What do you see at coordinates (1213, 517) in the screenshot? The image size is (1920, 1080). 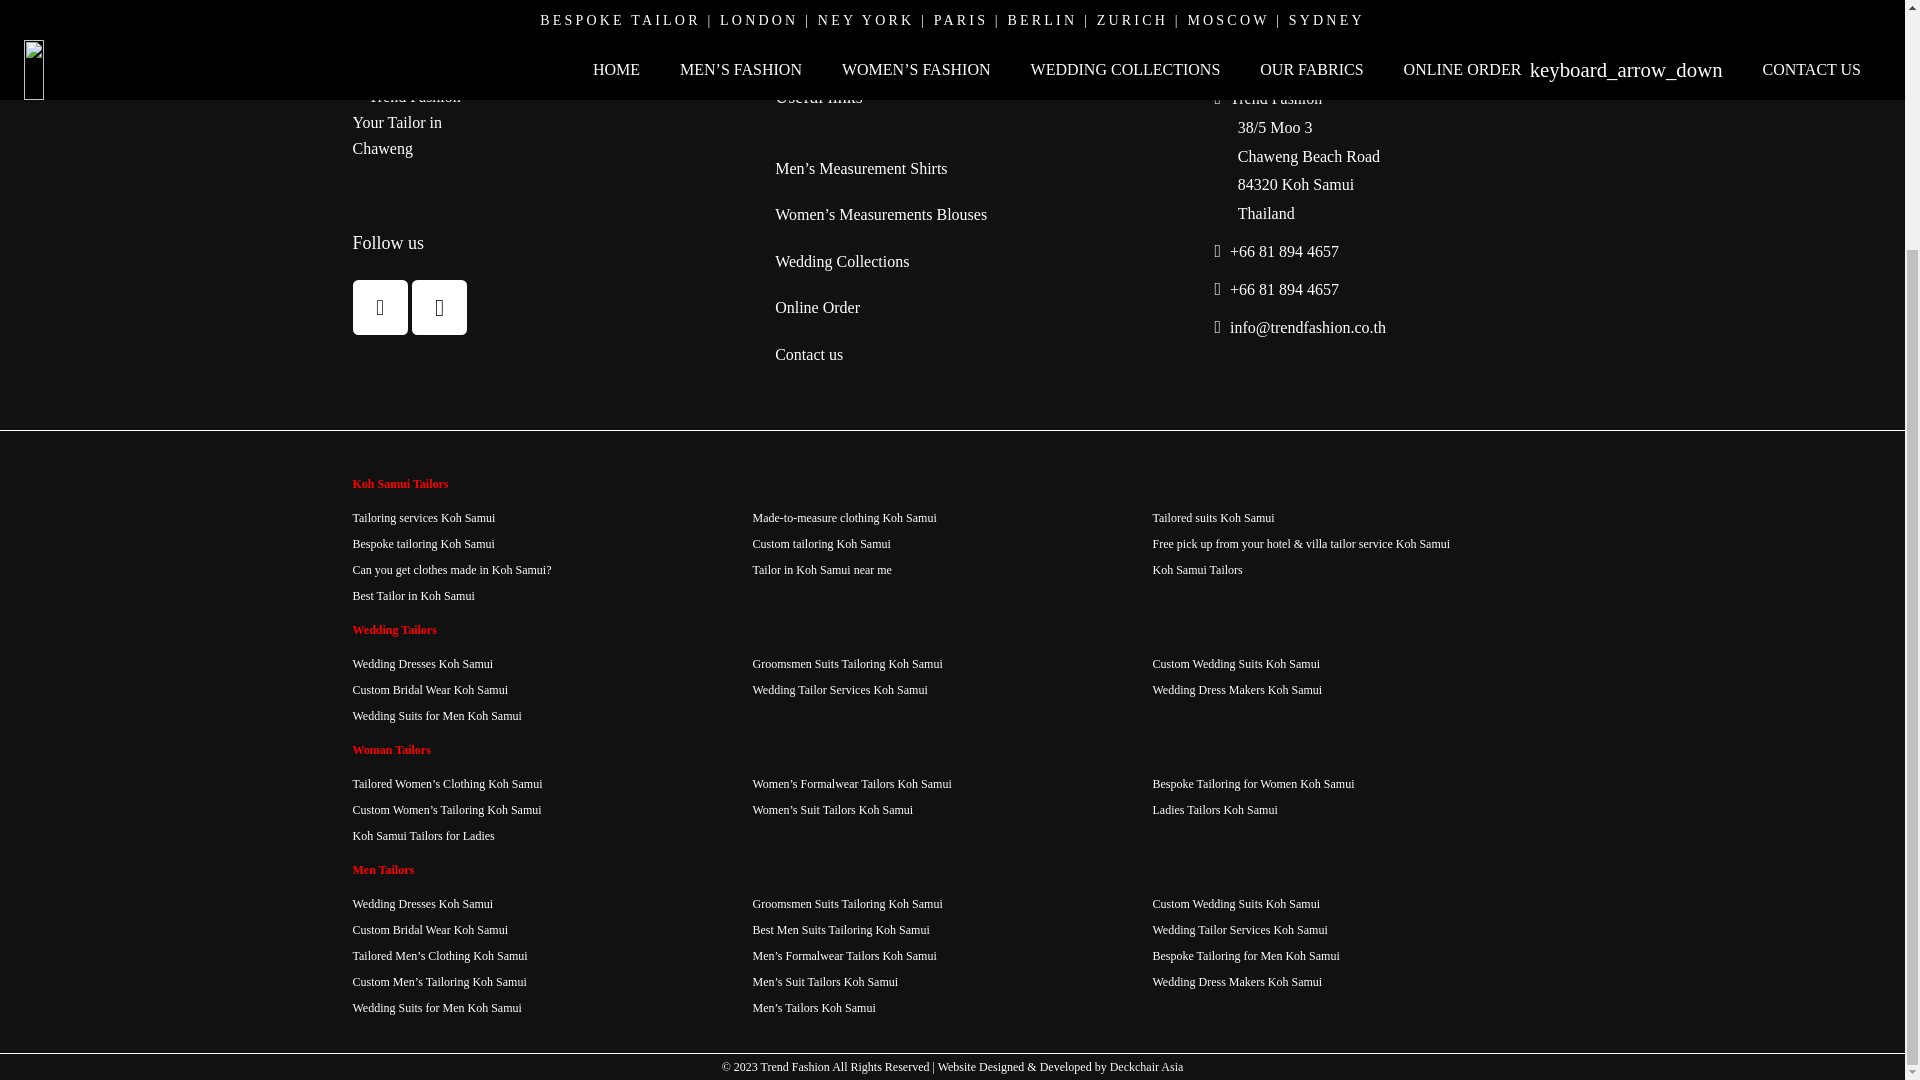 I see `Tailored suits Koh Samui` at bounding box center [1213, 517].